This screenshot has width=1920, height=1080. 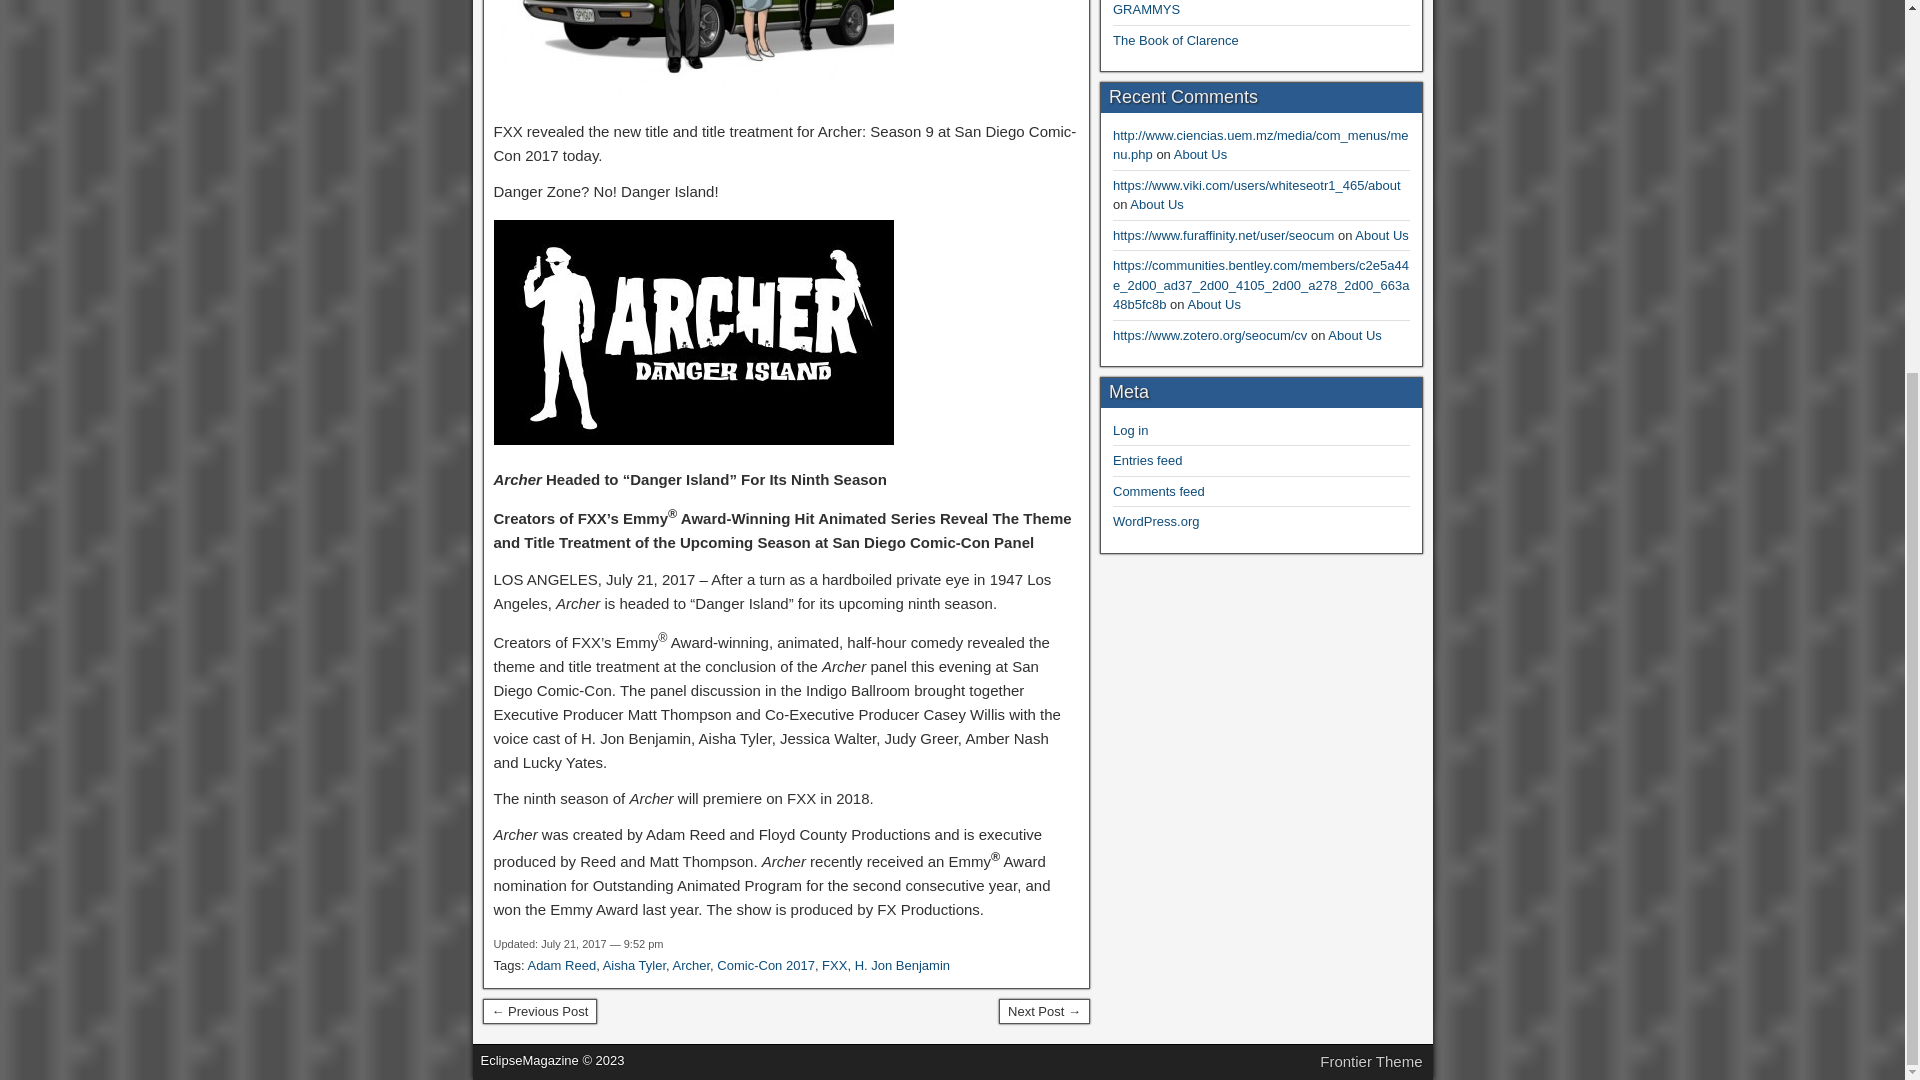 What do you see at coordinates (902, 965) in the screenshot?
I see `H. Jon Benjamin` at bounding box center [902, 965].